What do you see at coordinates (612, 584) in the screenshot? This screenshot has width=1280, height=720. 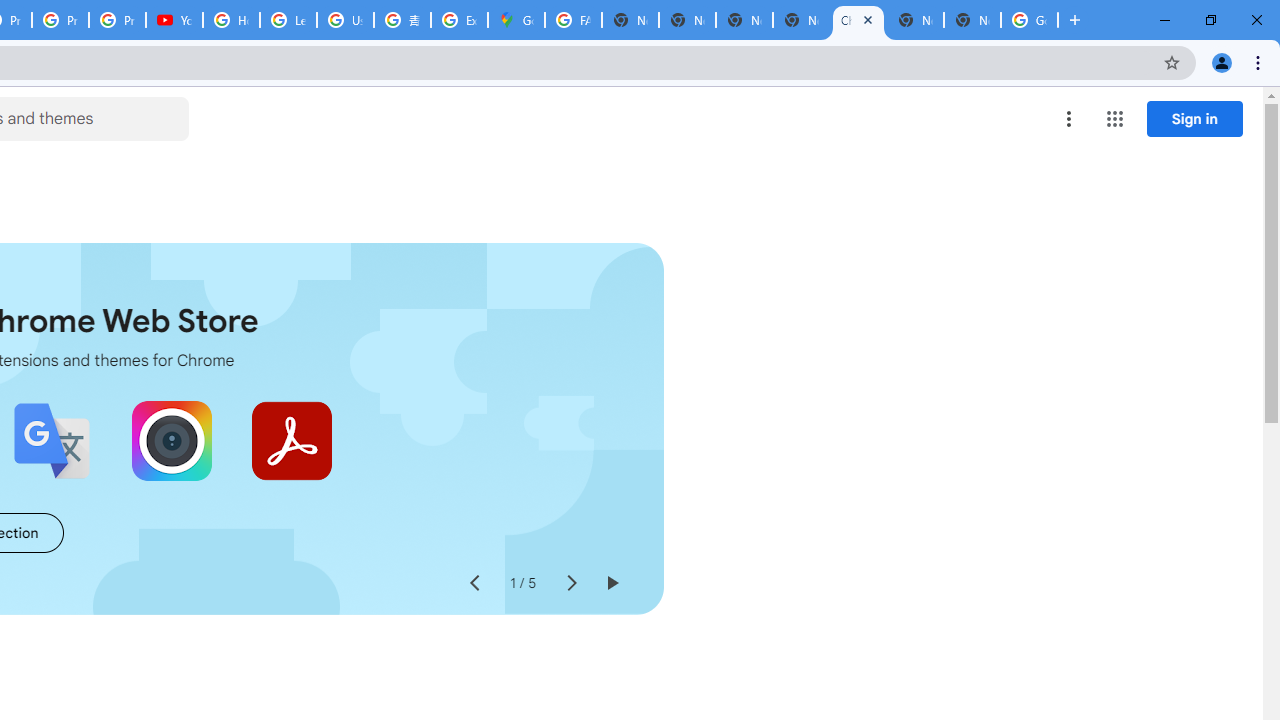 I see `Resume auto-play` at bounding box center [612, 584].